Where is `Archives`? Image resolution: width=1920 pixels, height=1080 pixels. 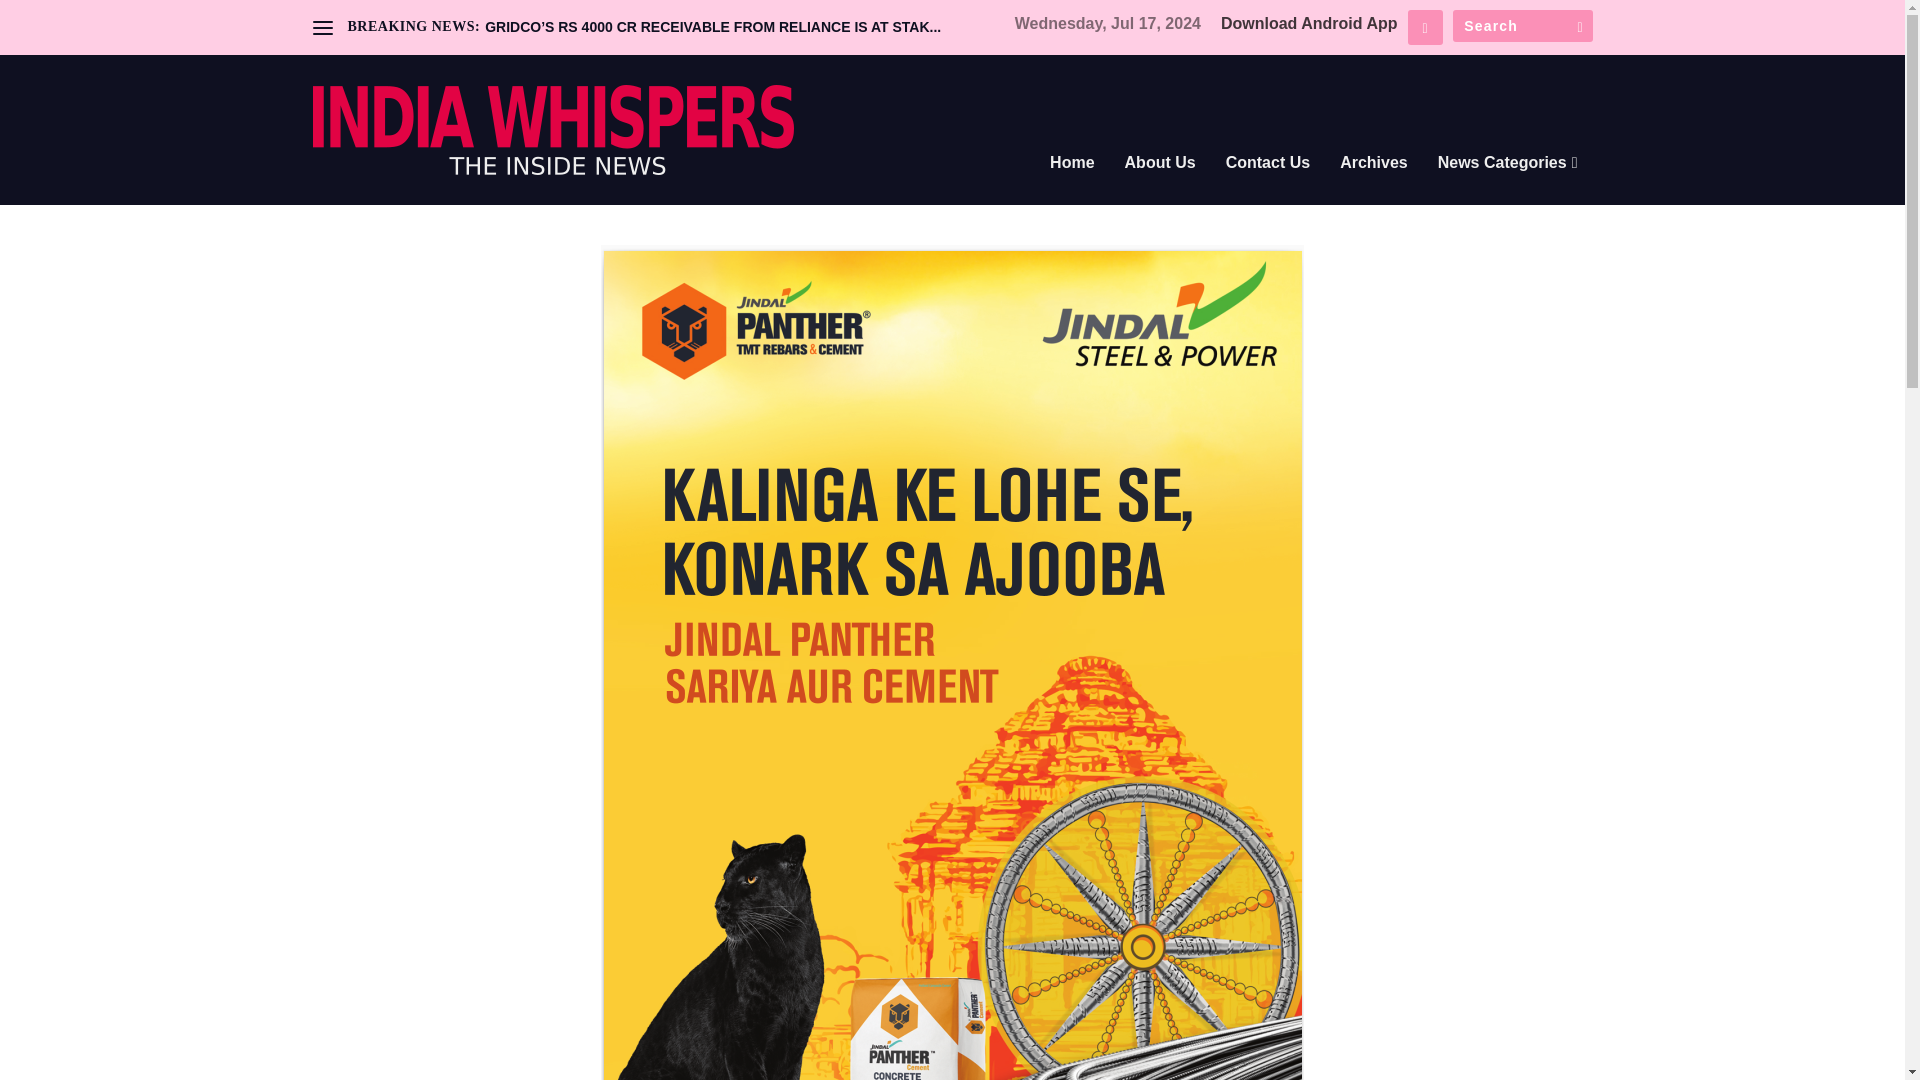 Archives is located at coordinates (1374, 190).